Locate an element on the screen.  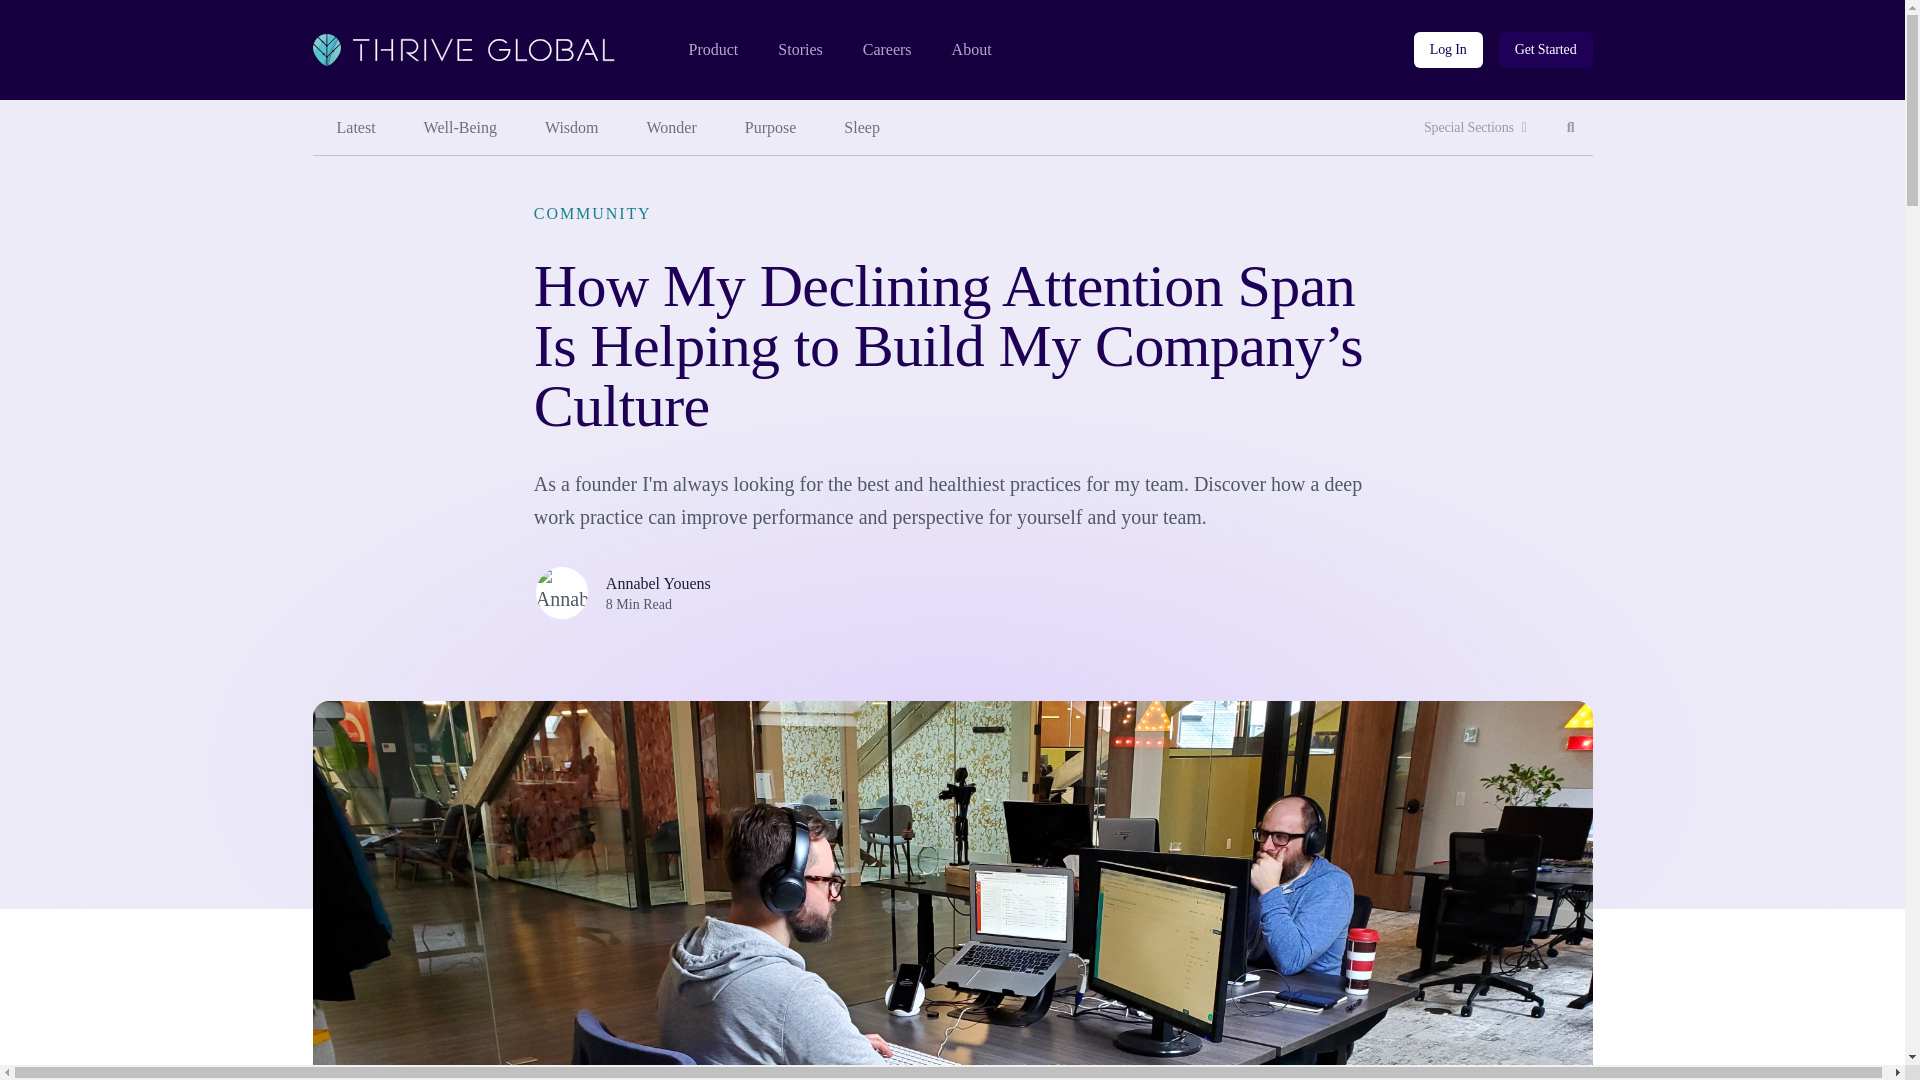
Stories is located at coordinates (887, 50).